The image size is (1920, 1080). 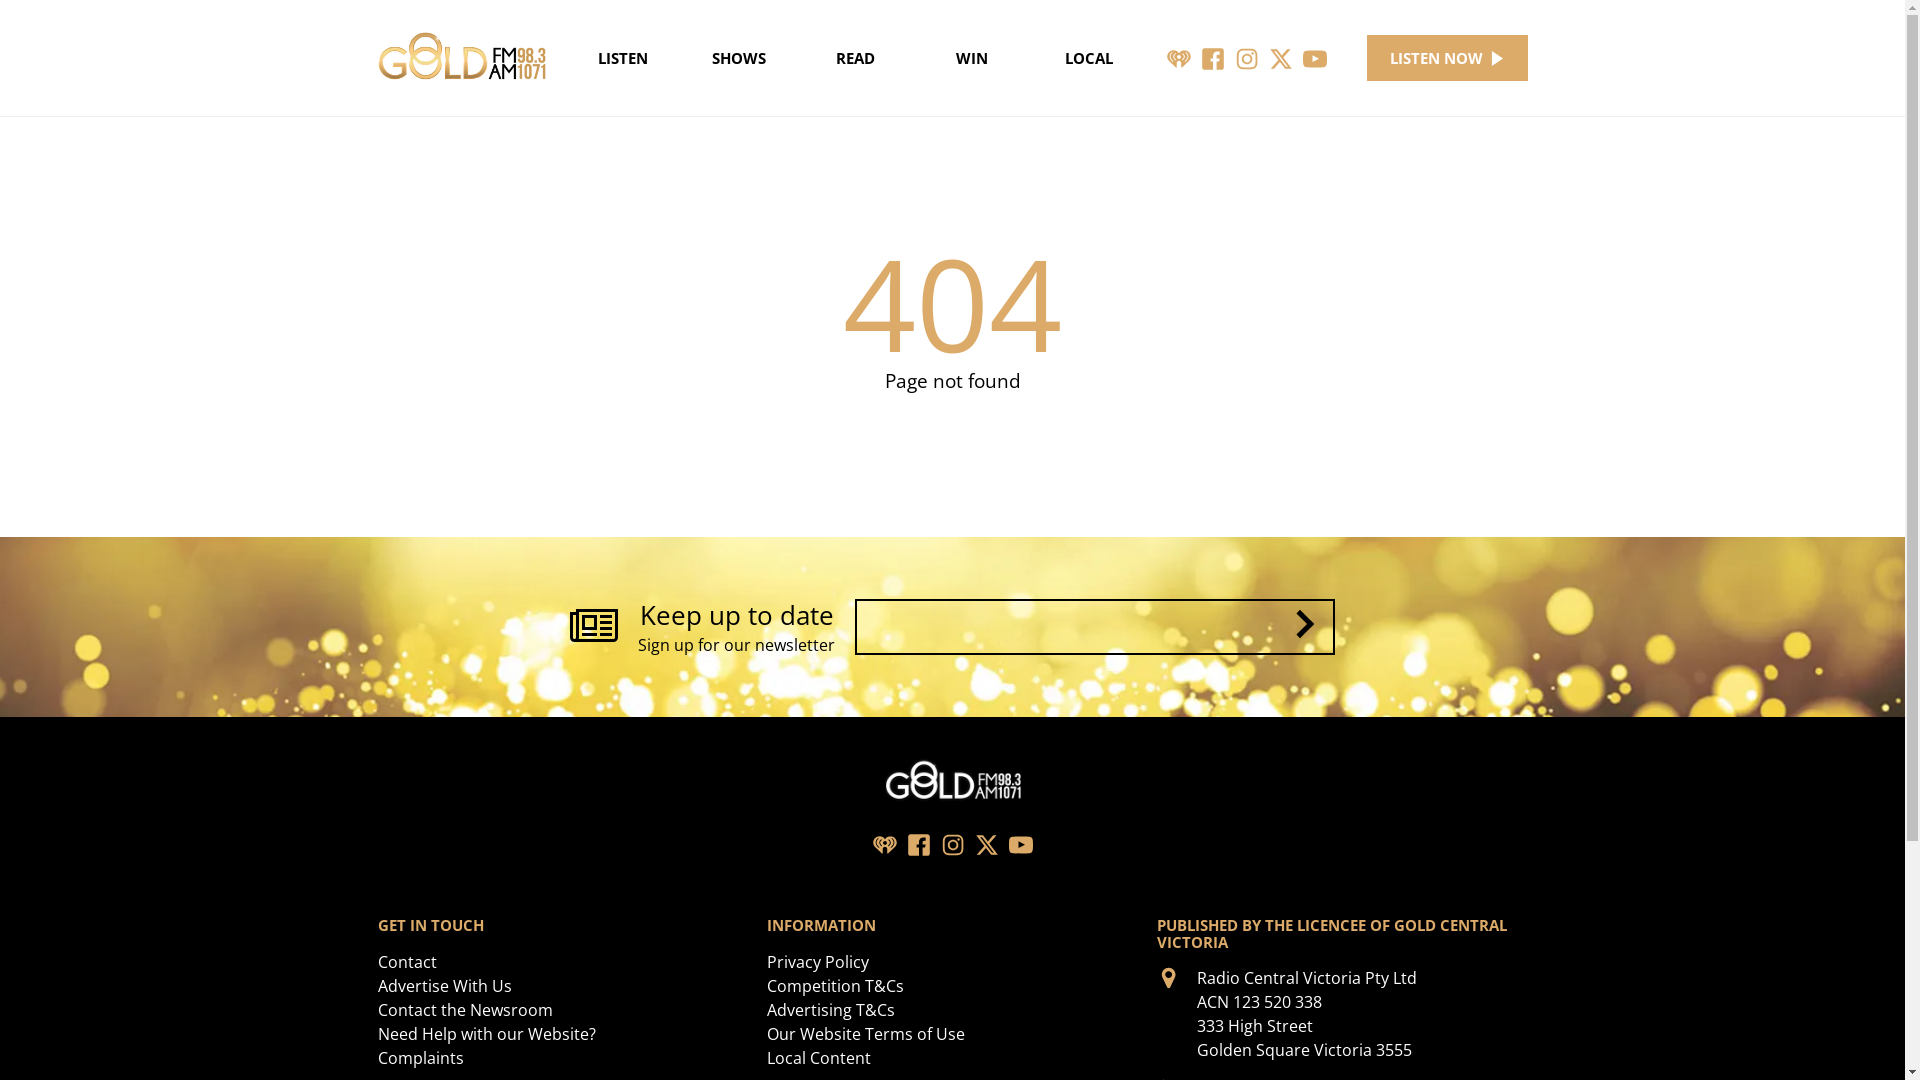 I want to click on Twitter/X, so click(x=1281, y=58).